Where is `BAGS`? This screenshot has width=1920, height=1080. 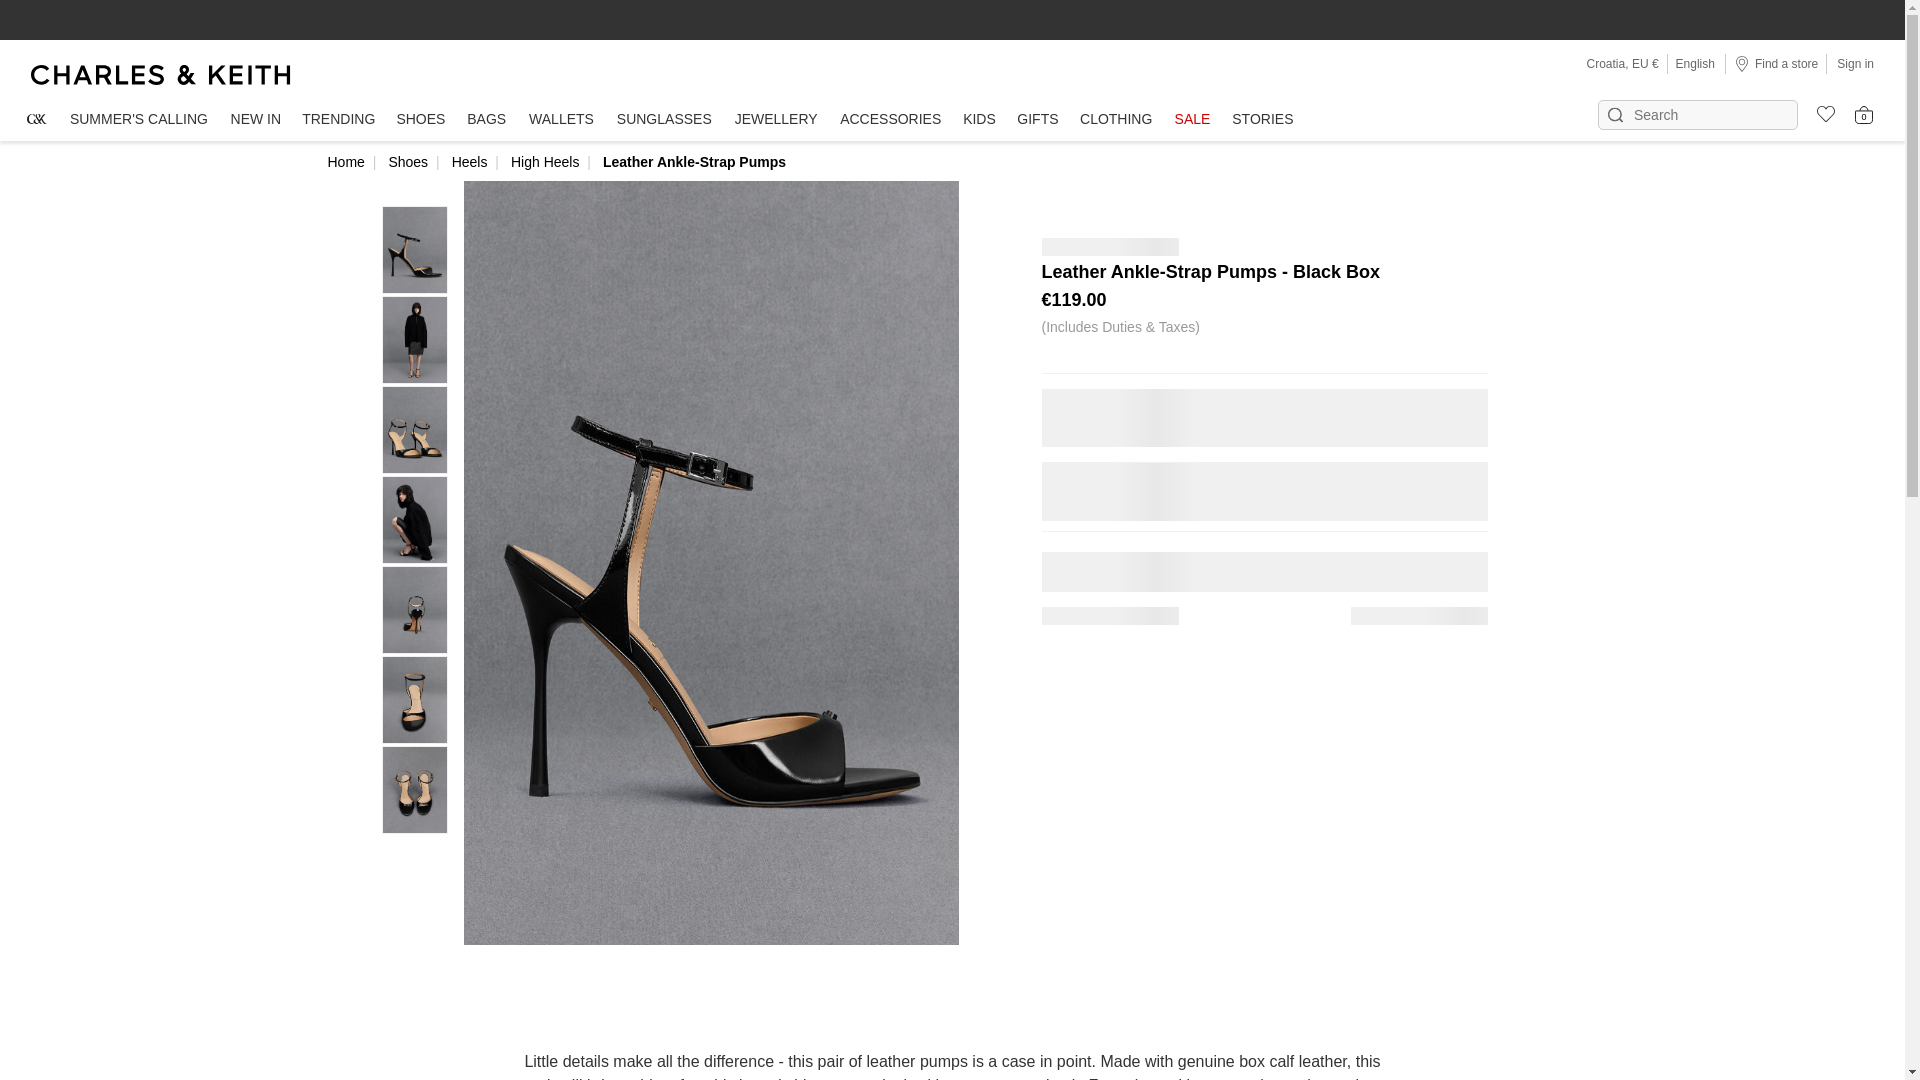
BAGS is located at coordinates (487, 120).